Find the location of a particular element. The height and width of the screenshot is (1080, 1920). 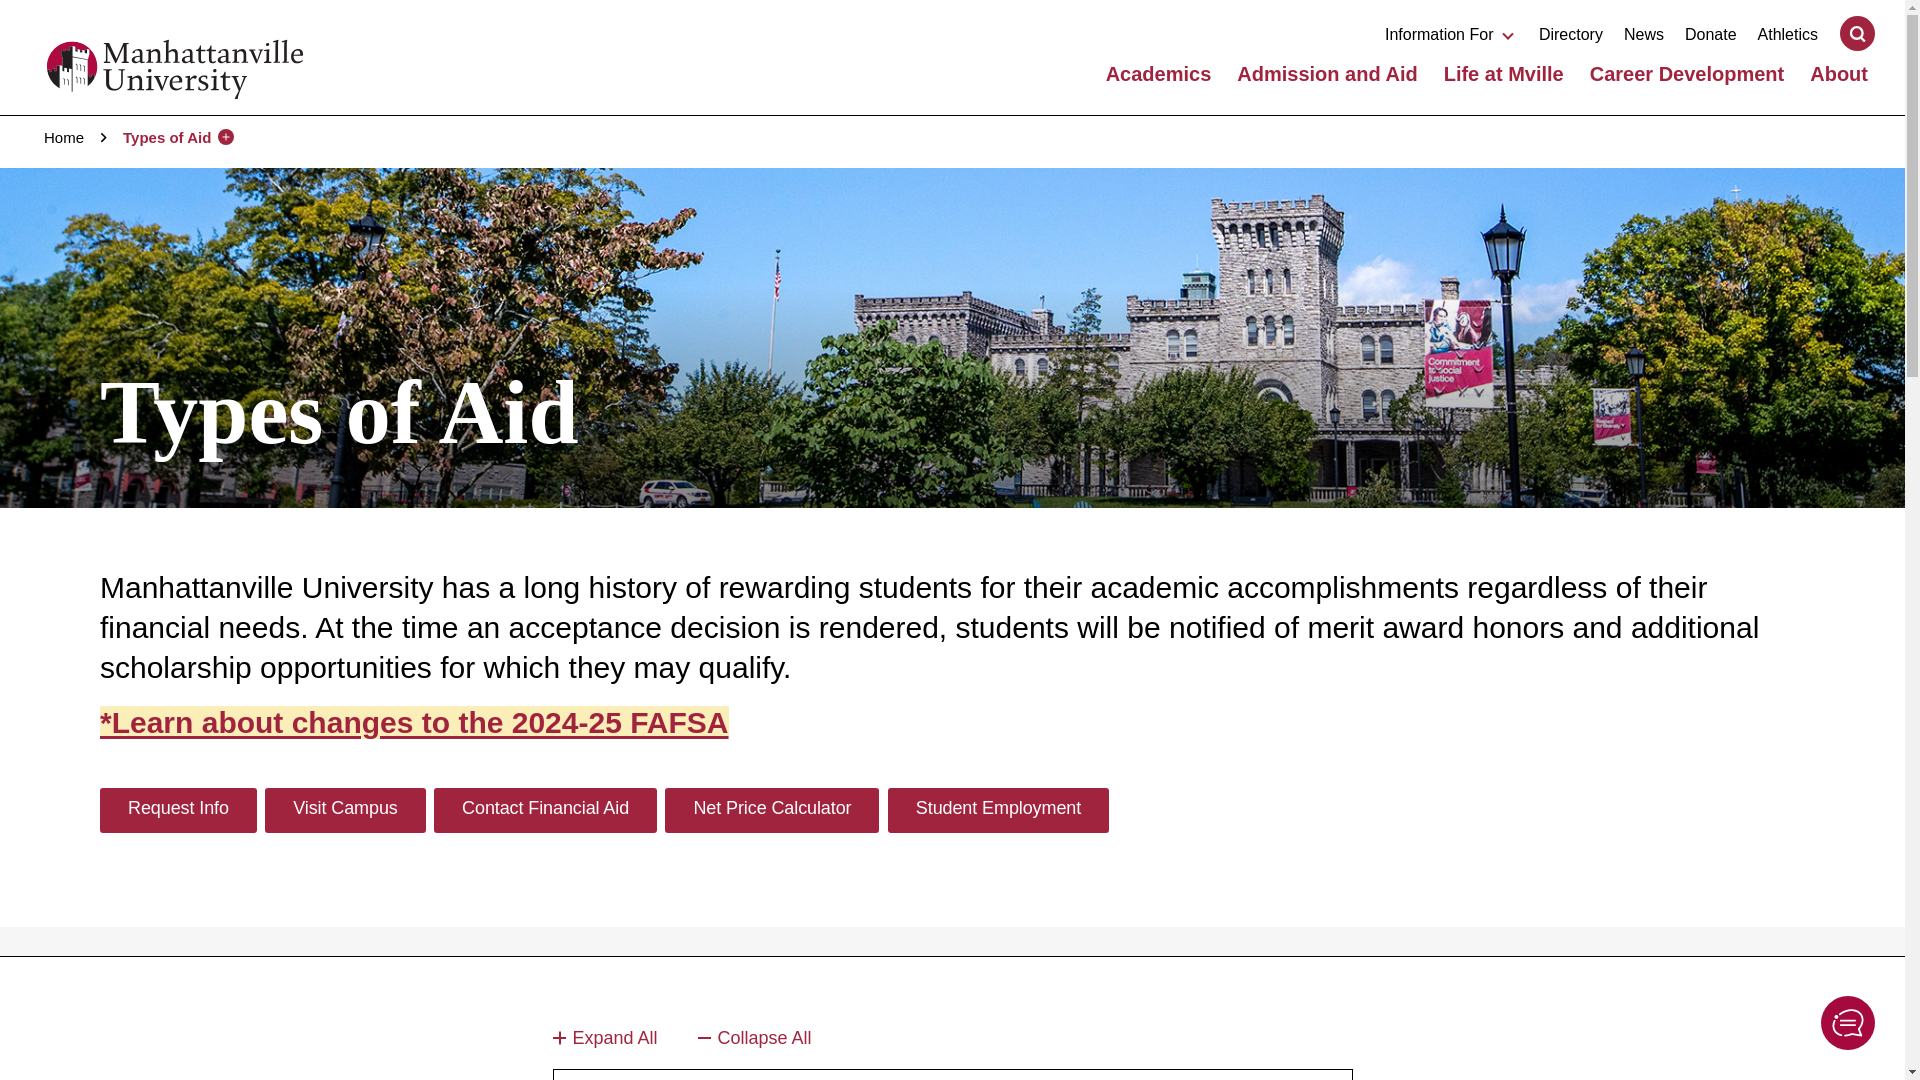

News is located at coordinates (1644, 34).